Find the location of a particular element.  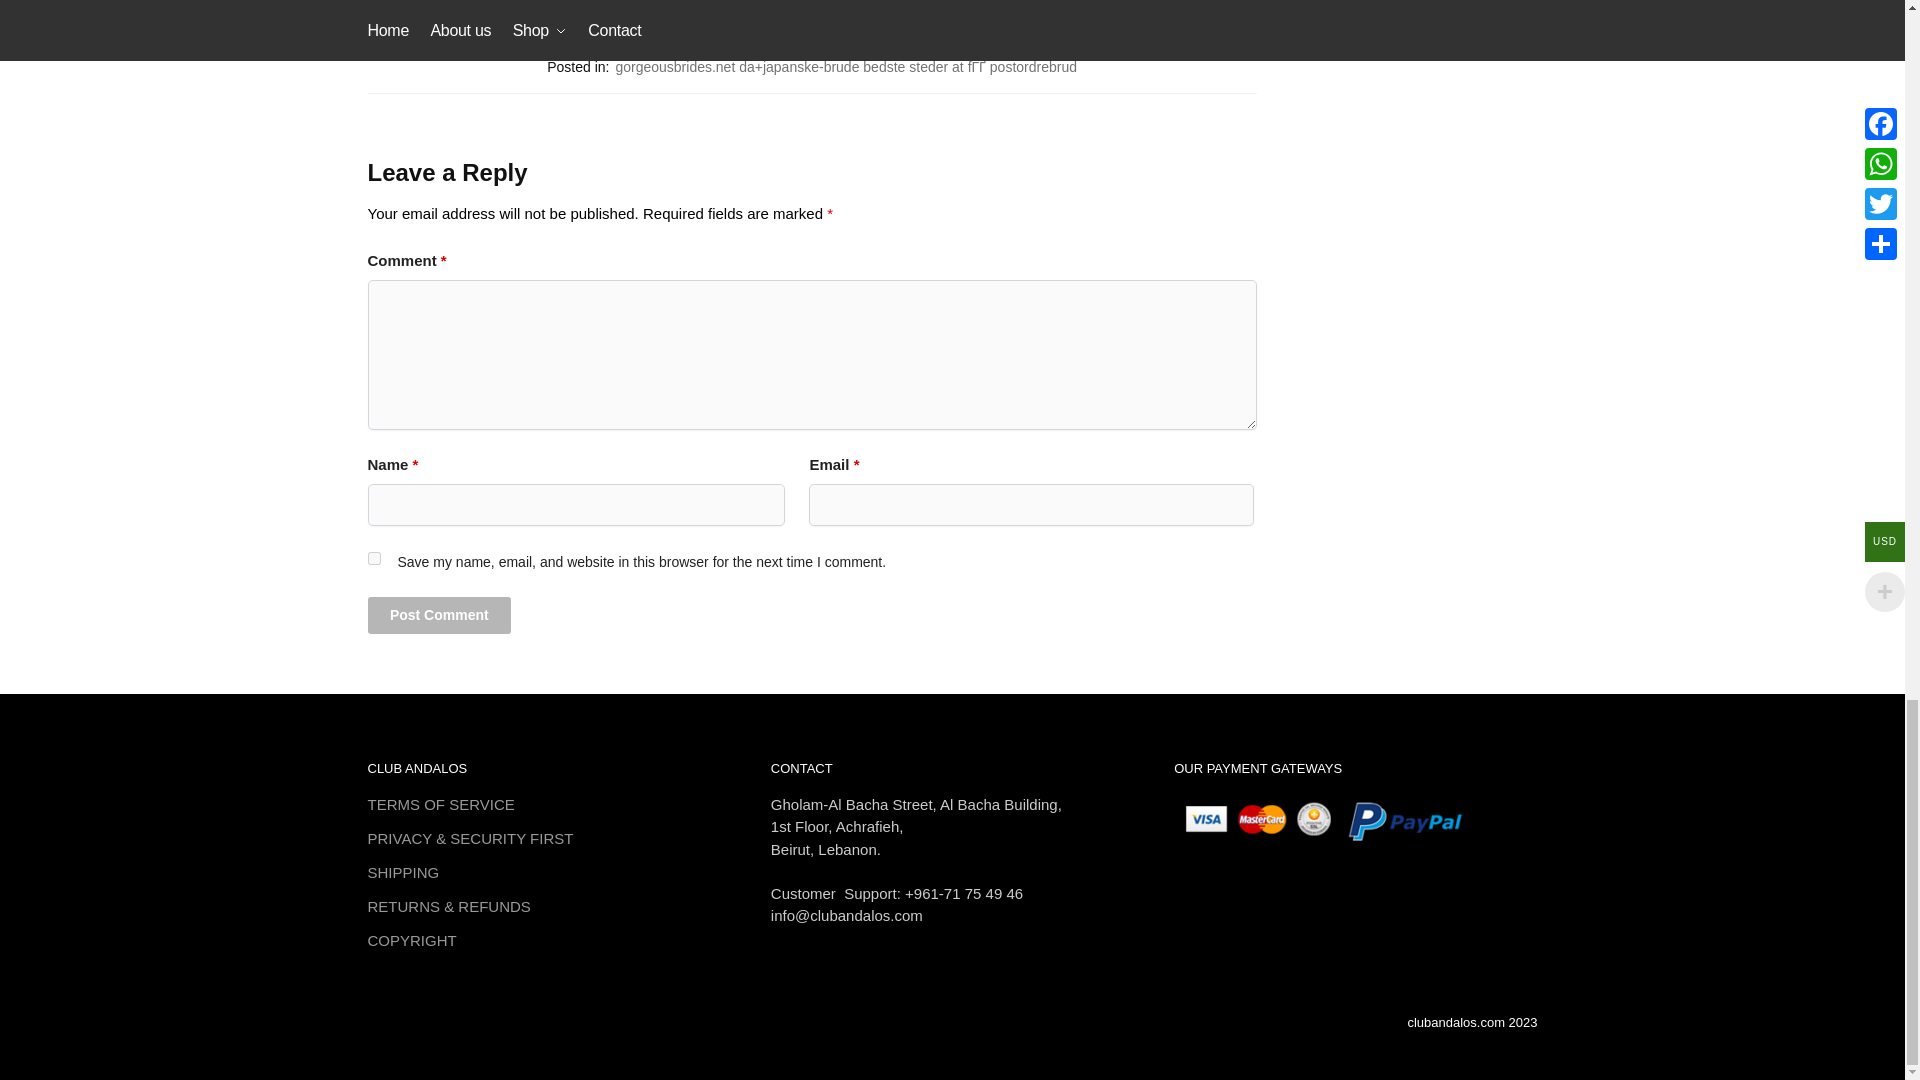

TERMS OF SERVICE is located at coordinates (441, 804).